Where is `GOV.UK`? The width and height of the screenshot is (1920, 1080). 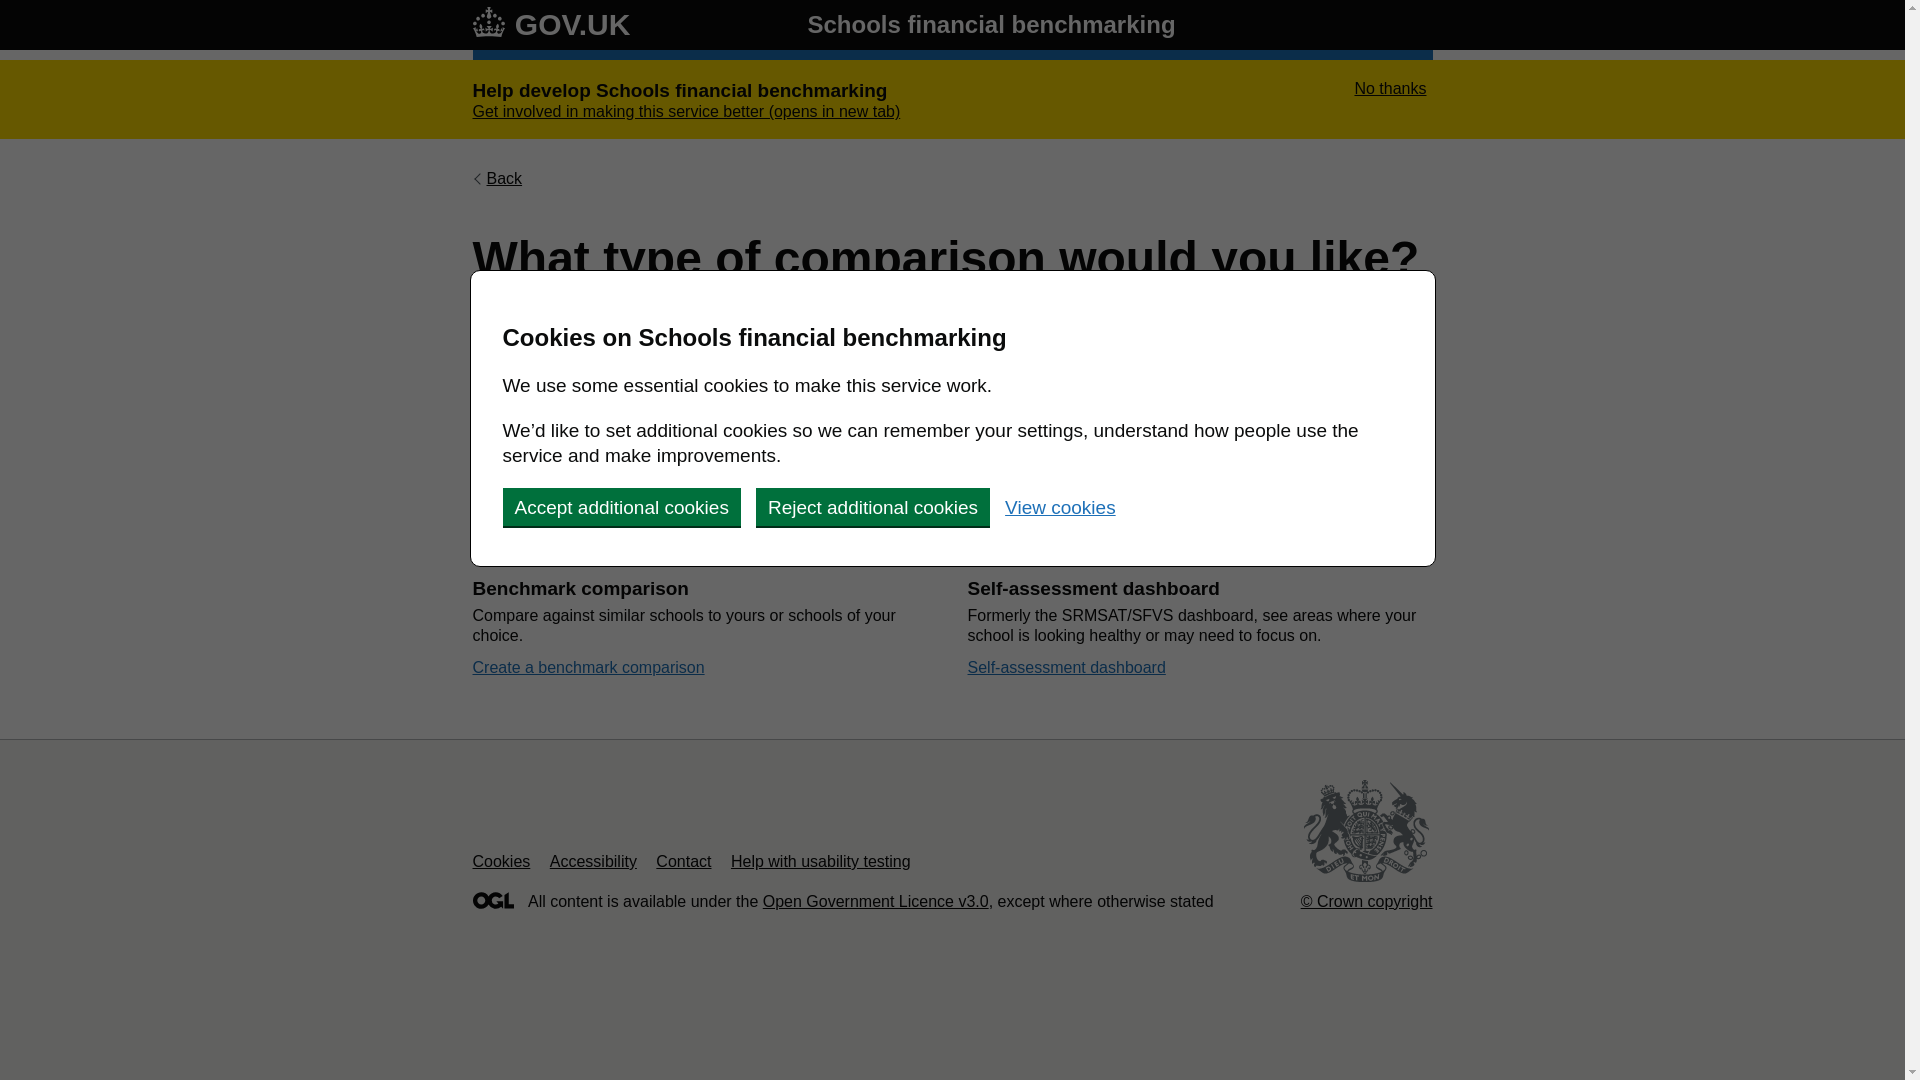 GOV.UK is located at coordinates (550, 24).